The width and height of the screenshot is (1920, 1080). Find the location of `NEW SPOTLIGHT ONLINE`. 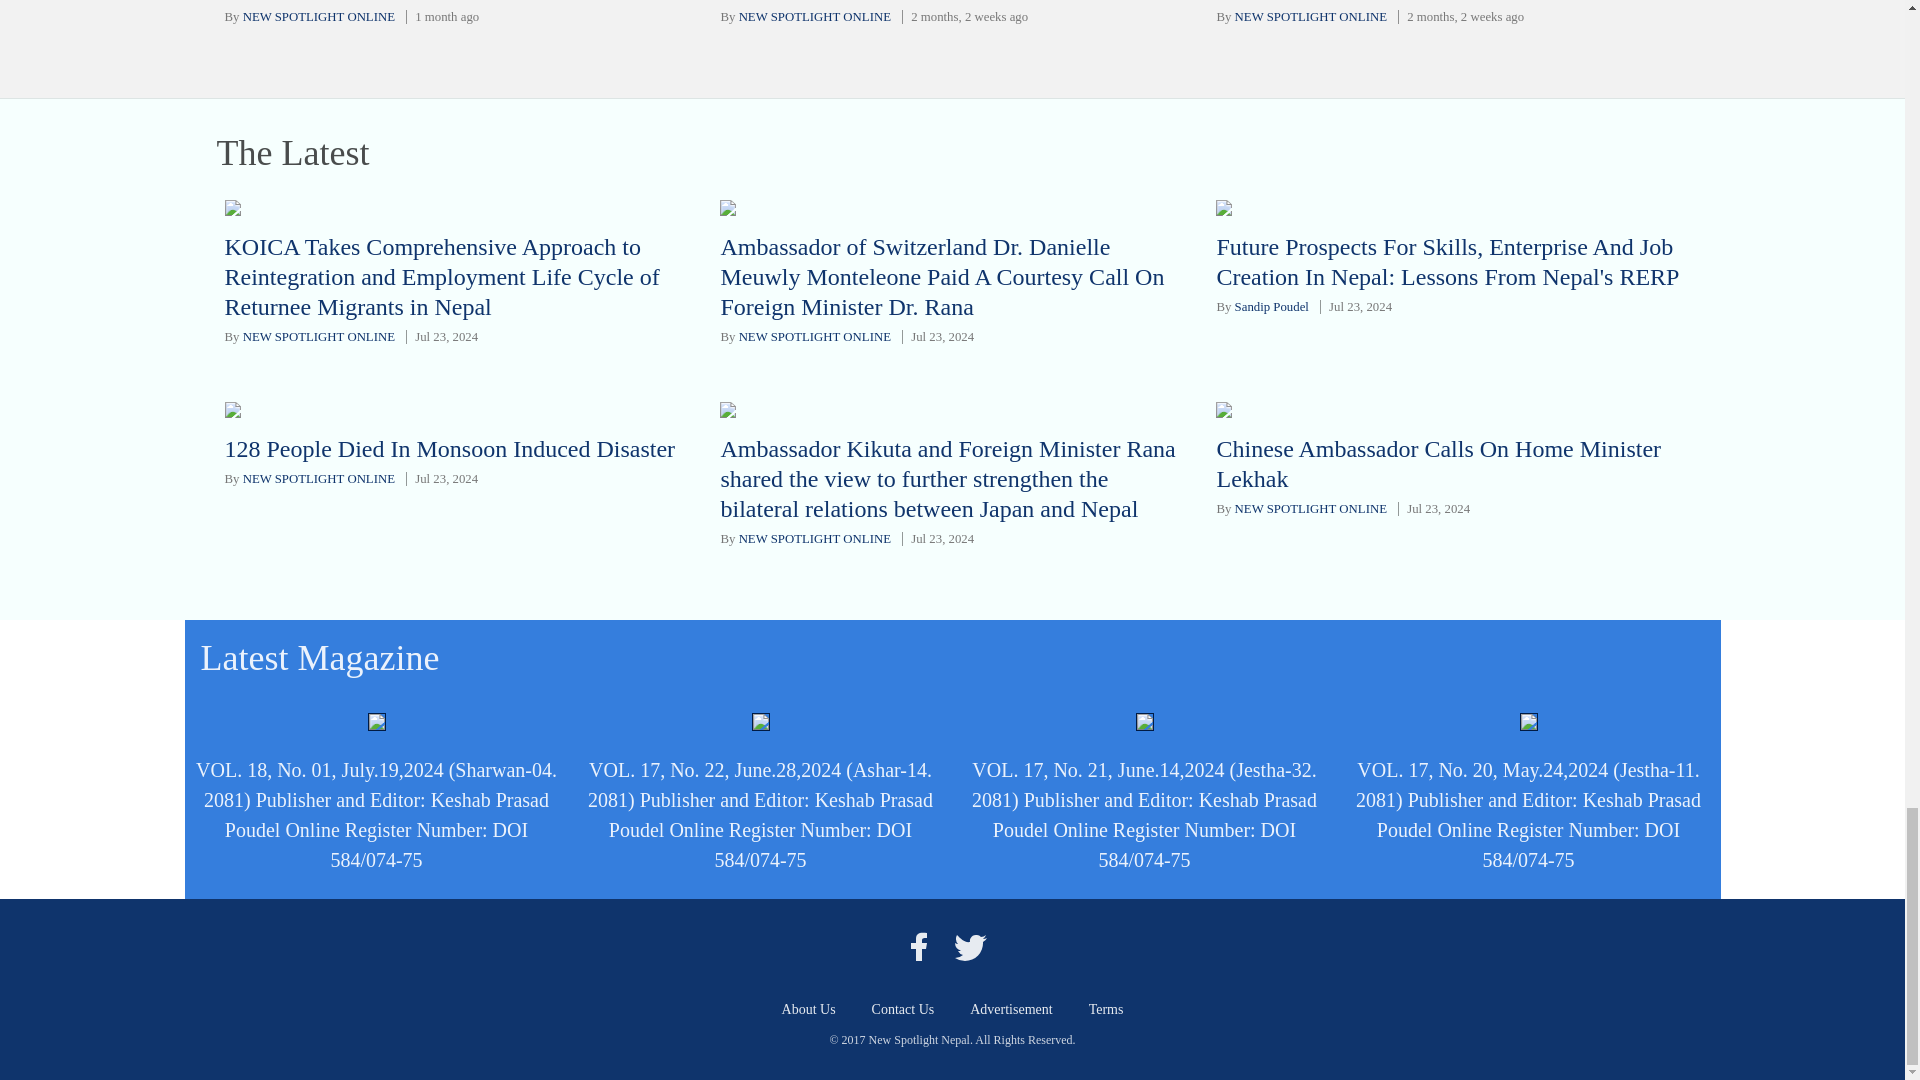

NEW SPOTLIGHT ONLINE is located at coordinates (319, 16).